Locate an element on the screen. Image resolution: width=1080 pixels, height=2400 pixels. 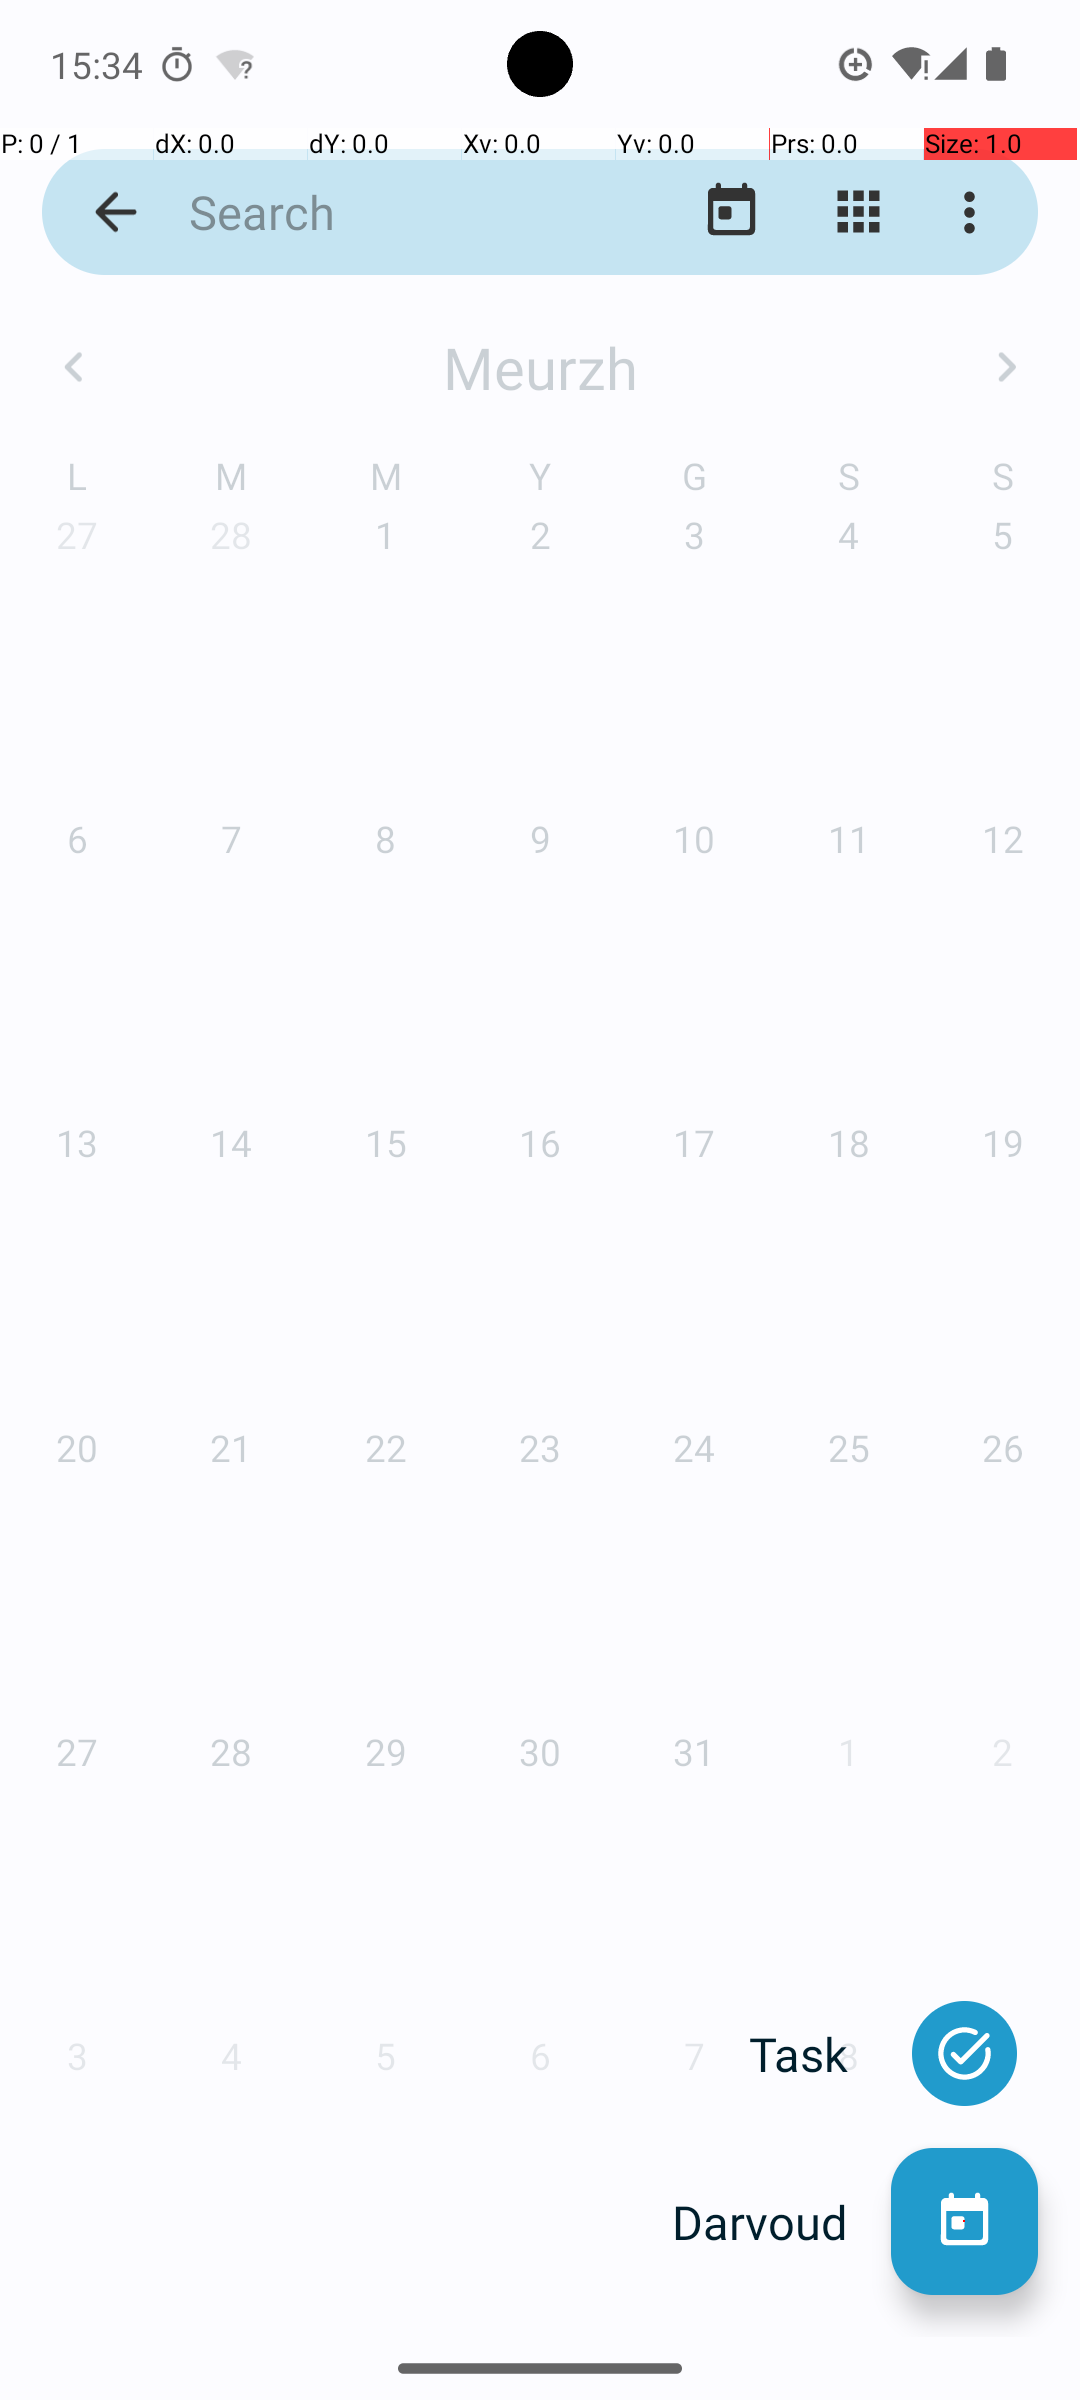
EOST is located at coordinates (540, 1414).